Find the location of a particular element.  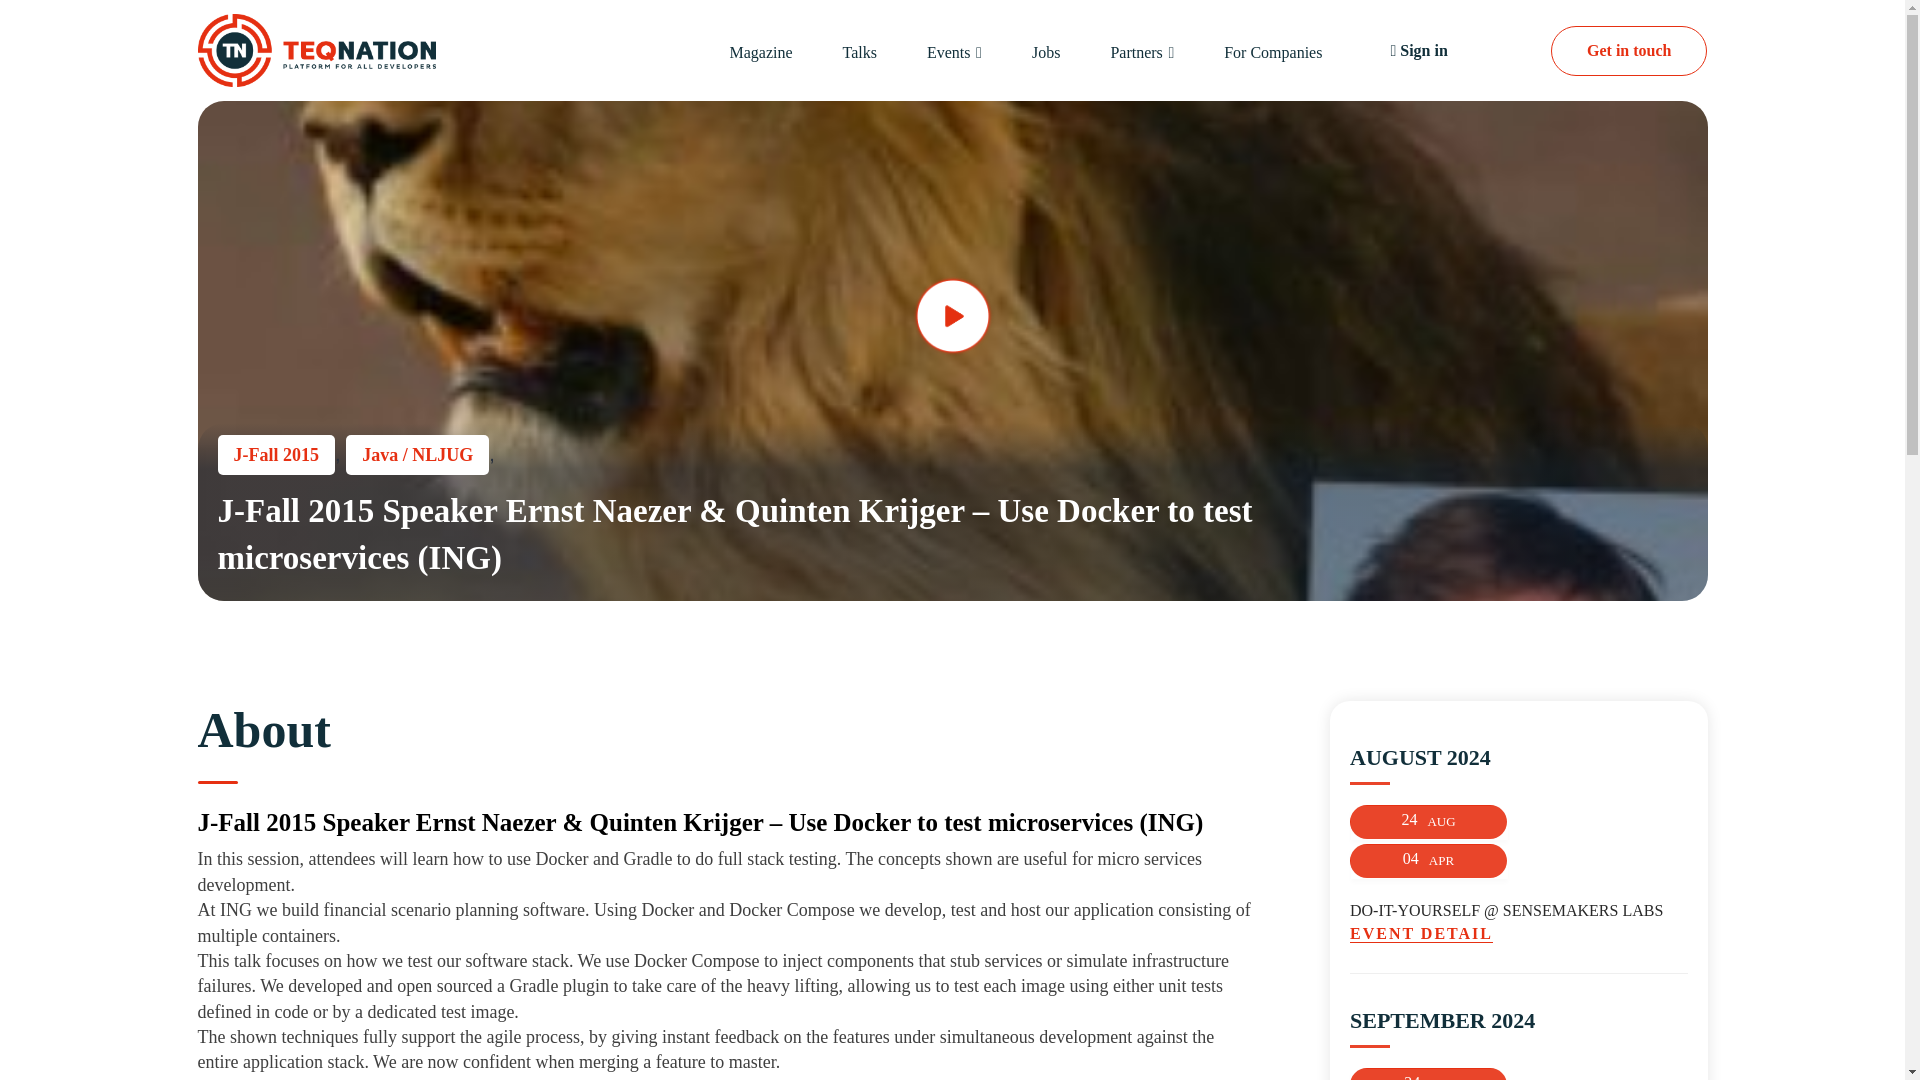

Events is located at coordinates (949, 52).